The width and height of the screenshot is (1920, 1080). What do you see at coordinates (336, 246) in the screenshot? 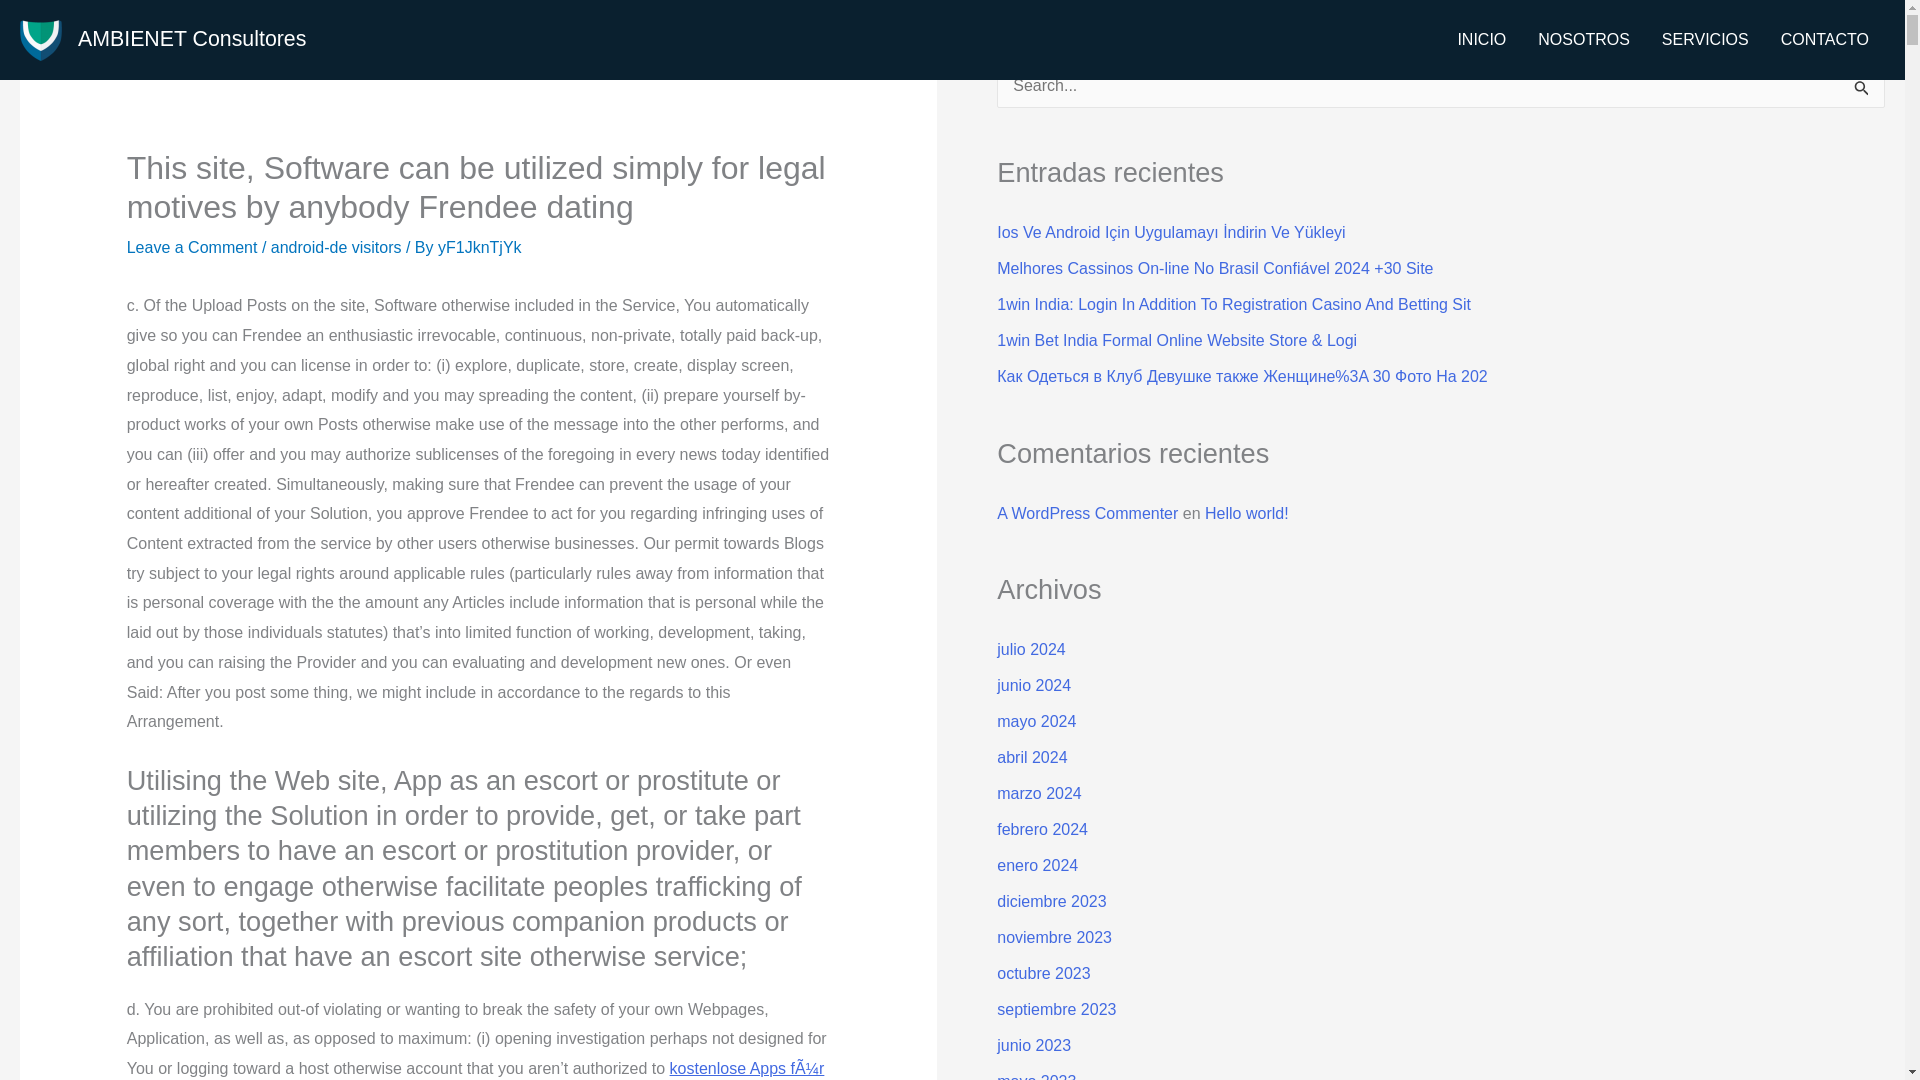
I see `android-de visitors` at bounding box center [336, 246].